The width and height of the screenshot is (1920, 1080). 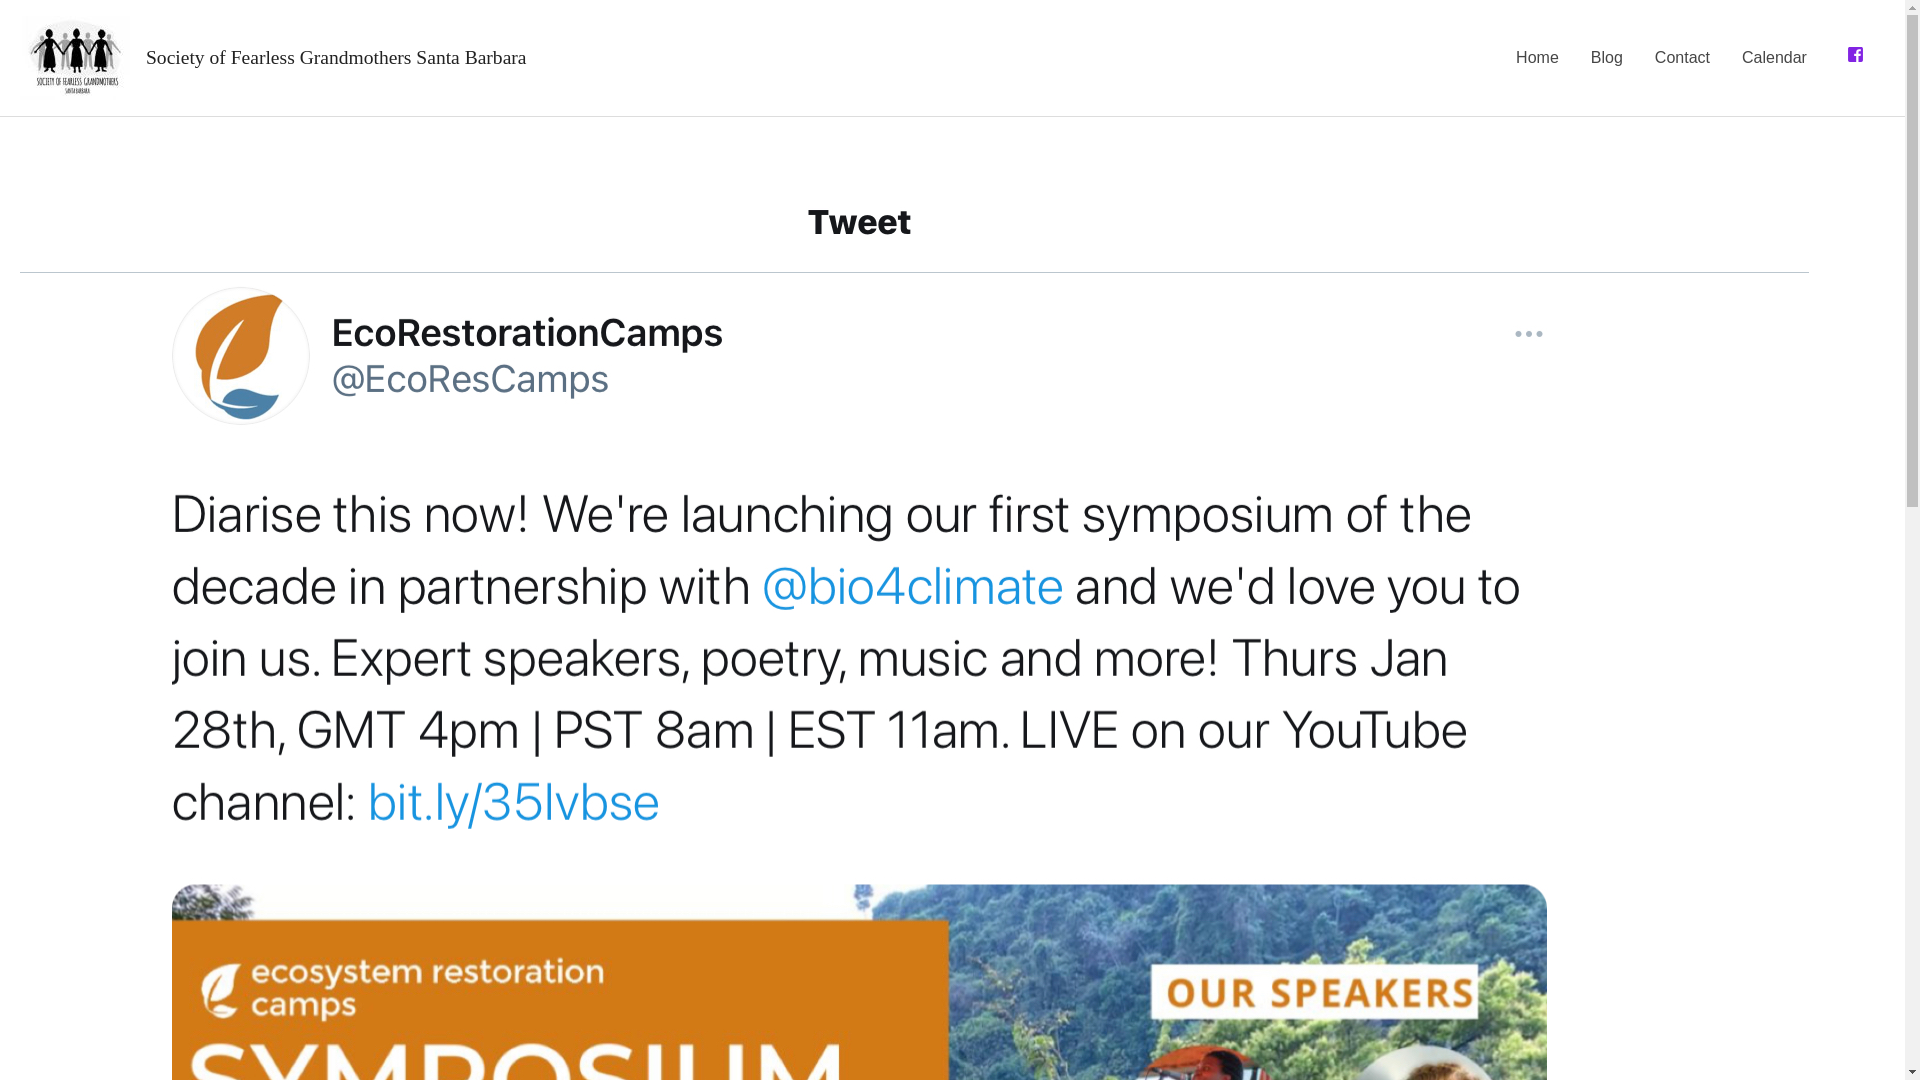 What do you see at coordinates (1682, 57) in the screenshot?
I see `Contact` at bounding box center [1682, 57].